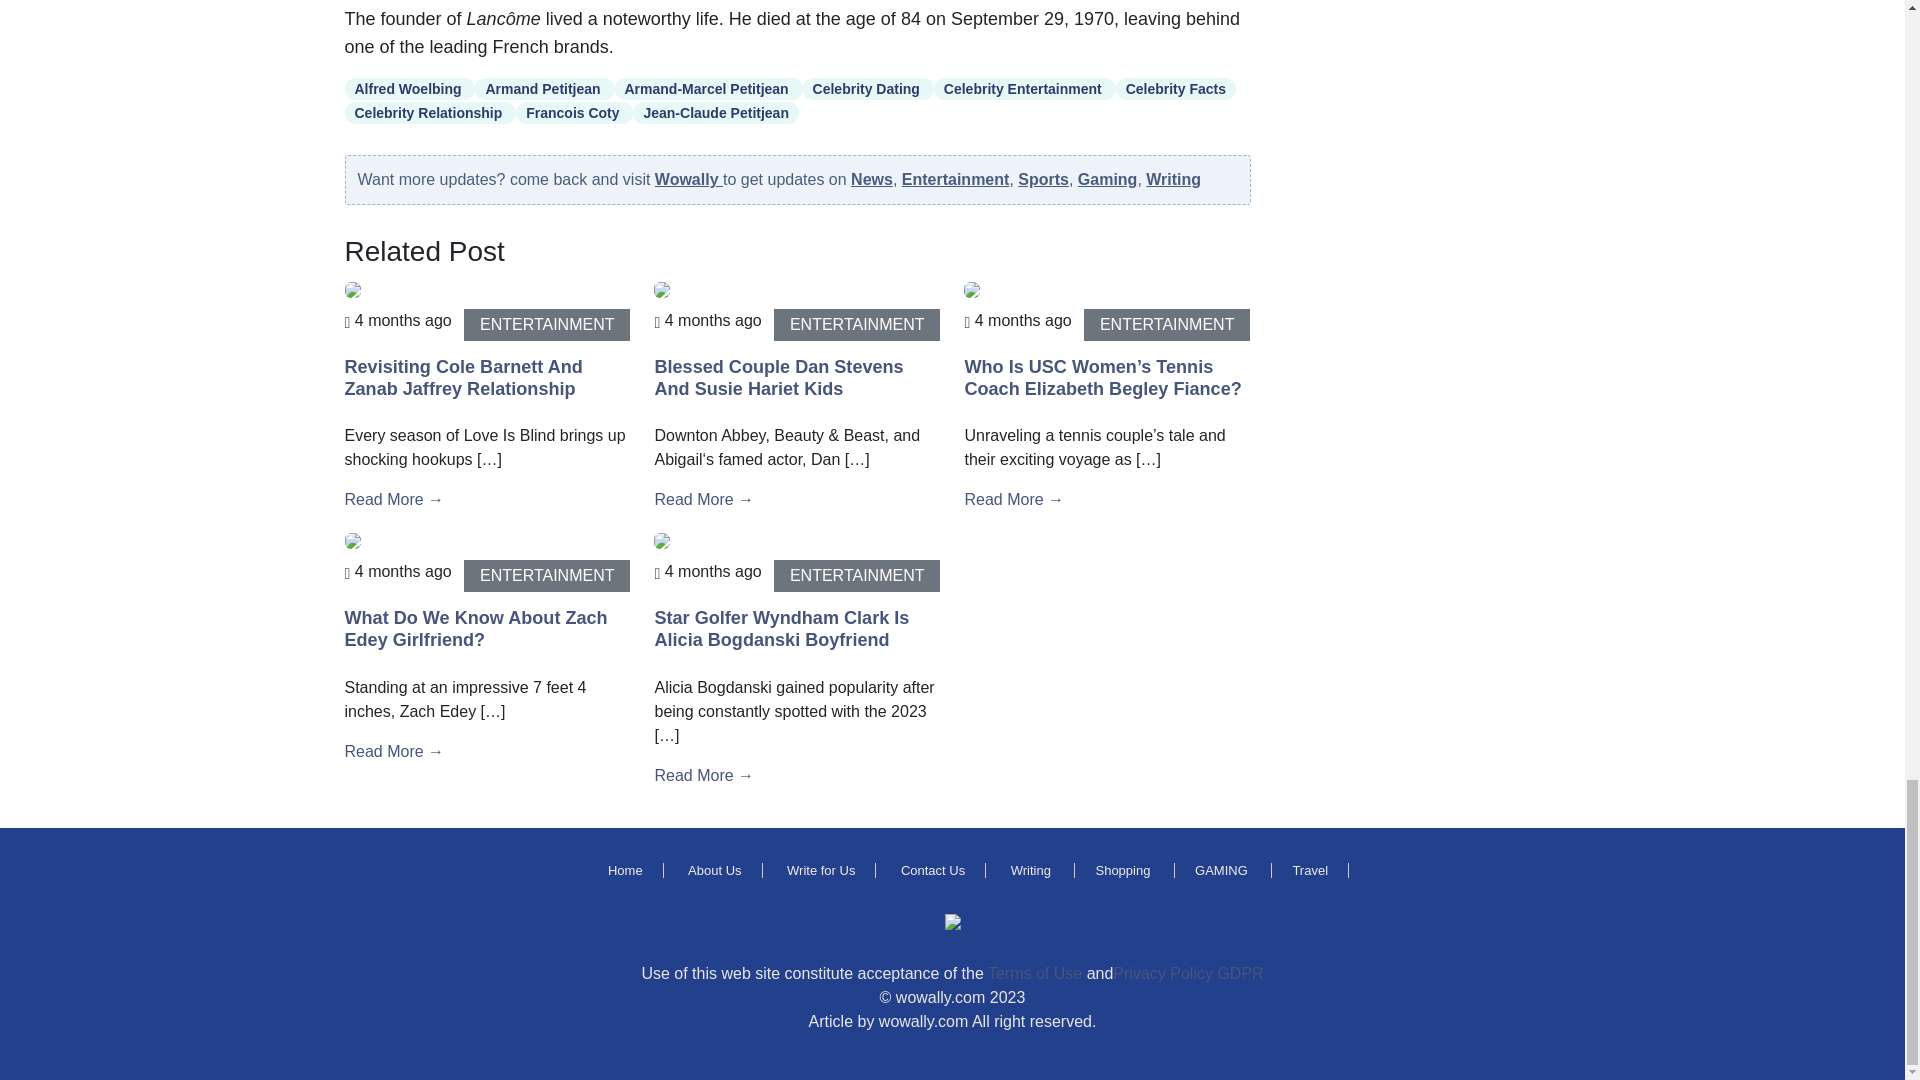 Image resolution: width=1920 pixels, height=1080 pixels. What do you see at coordinates (430, 112) in the screenshot?
I see `Celebrity Relationship` at bounding box center [430, 112].